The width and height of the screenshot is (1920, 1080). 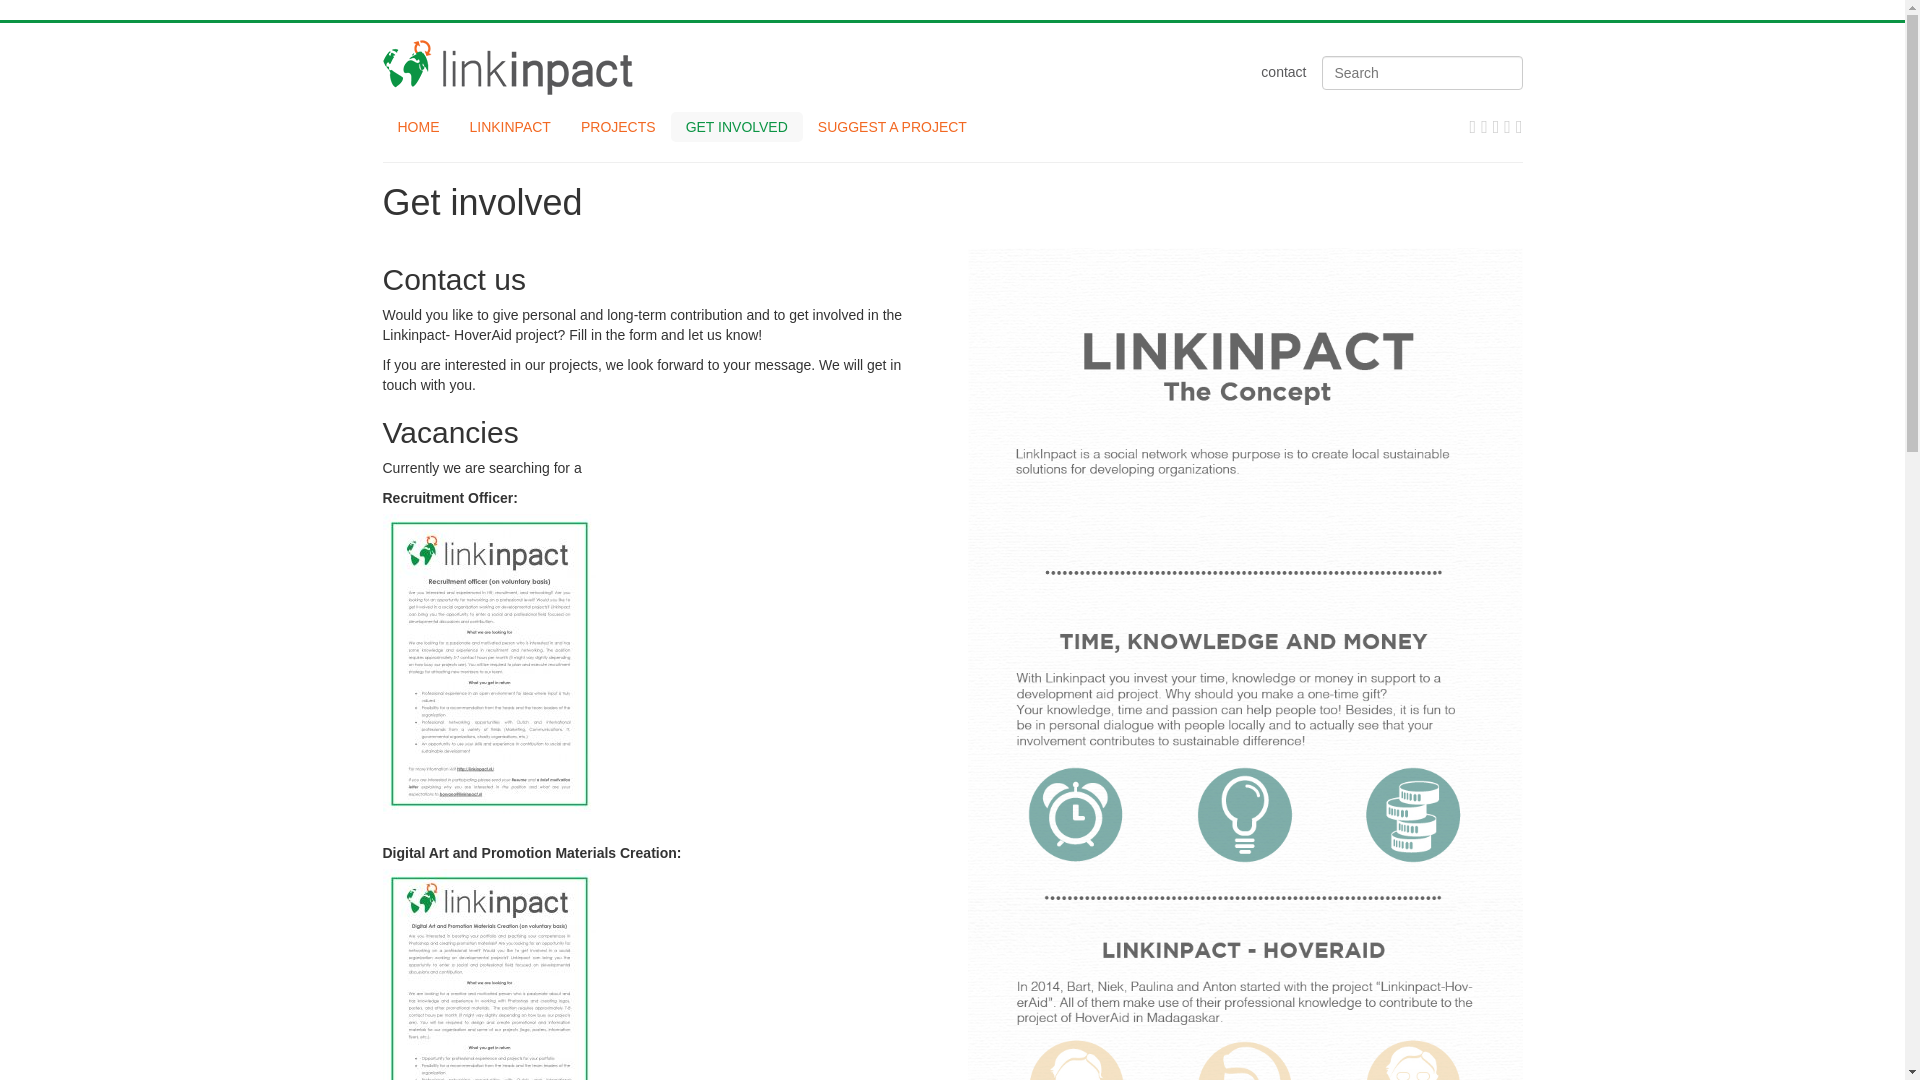 I want to click on PROJECTS, so click(x=618, y=126).